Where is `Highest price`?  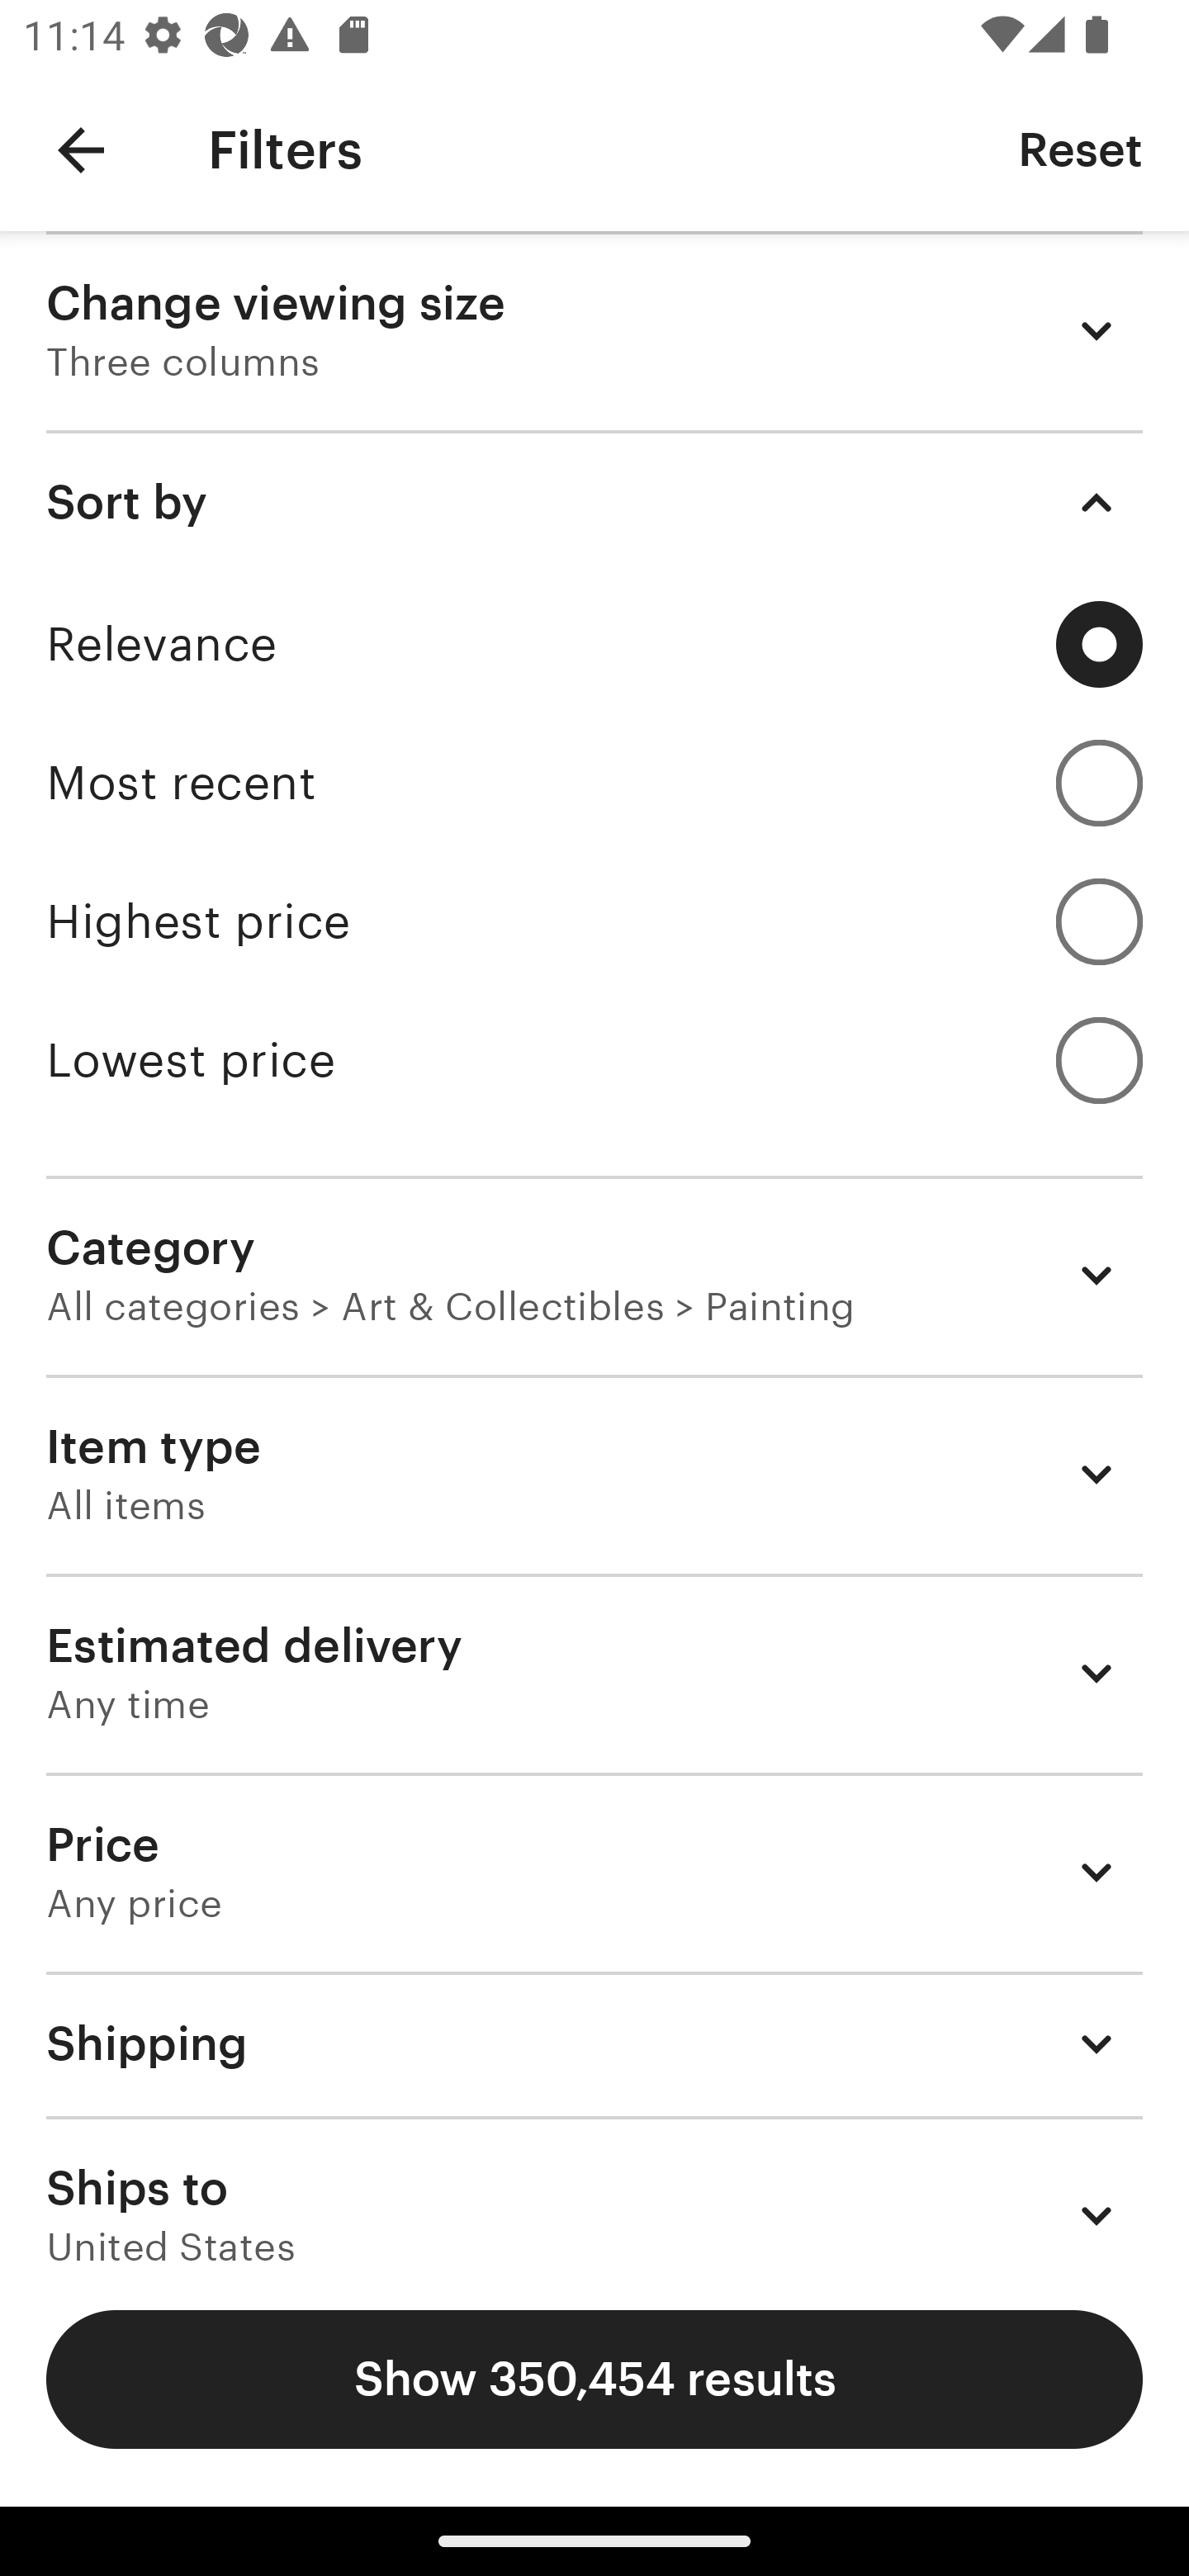
Highest price is located at coordinates (594, 921).